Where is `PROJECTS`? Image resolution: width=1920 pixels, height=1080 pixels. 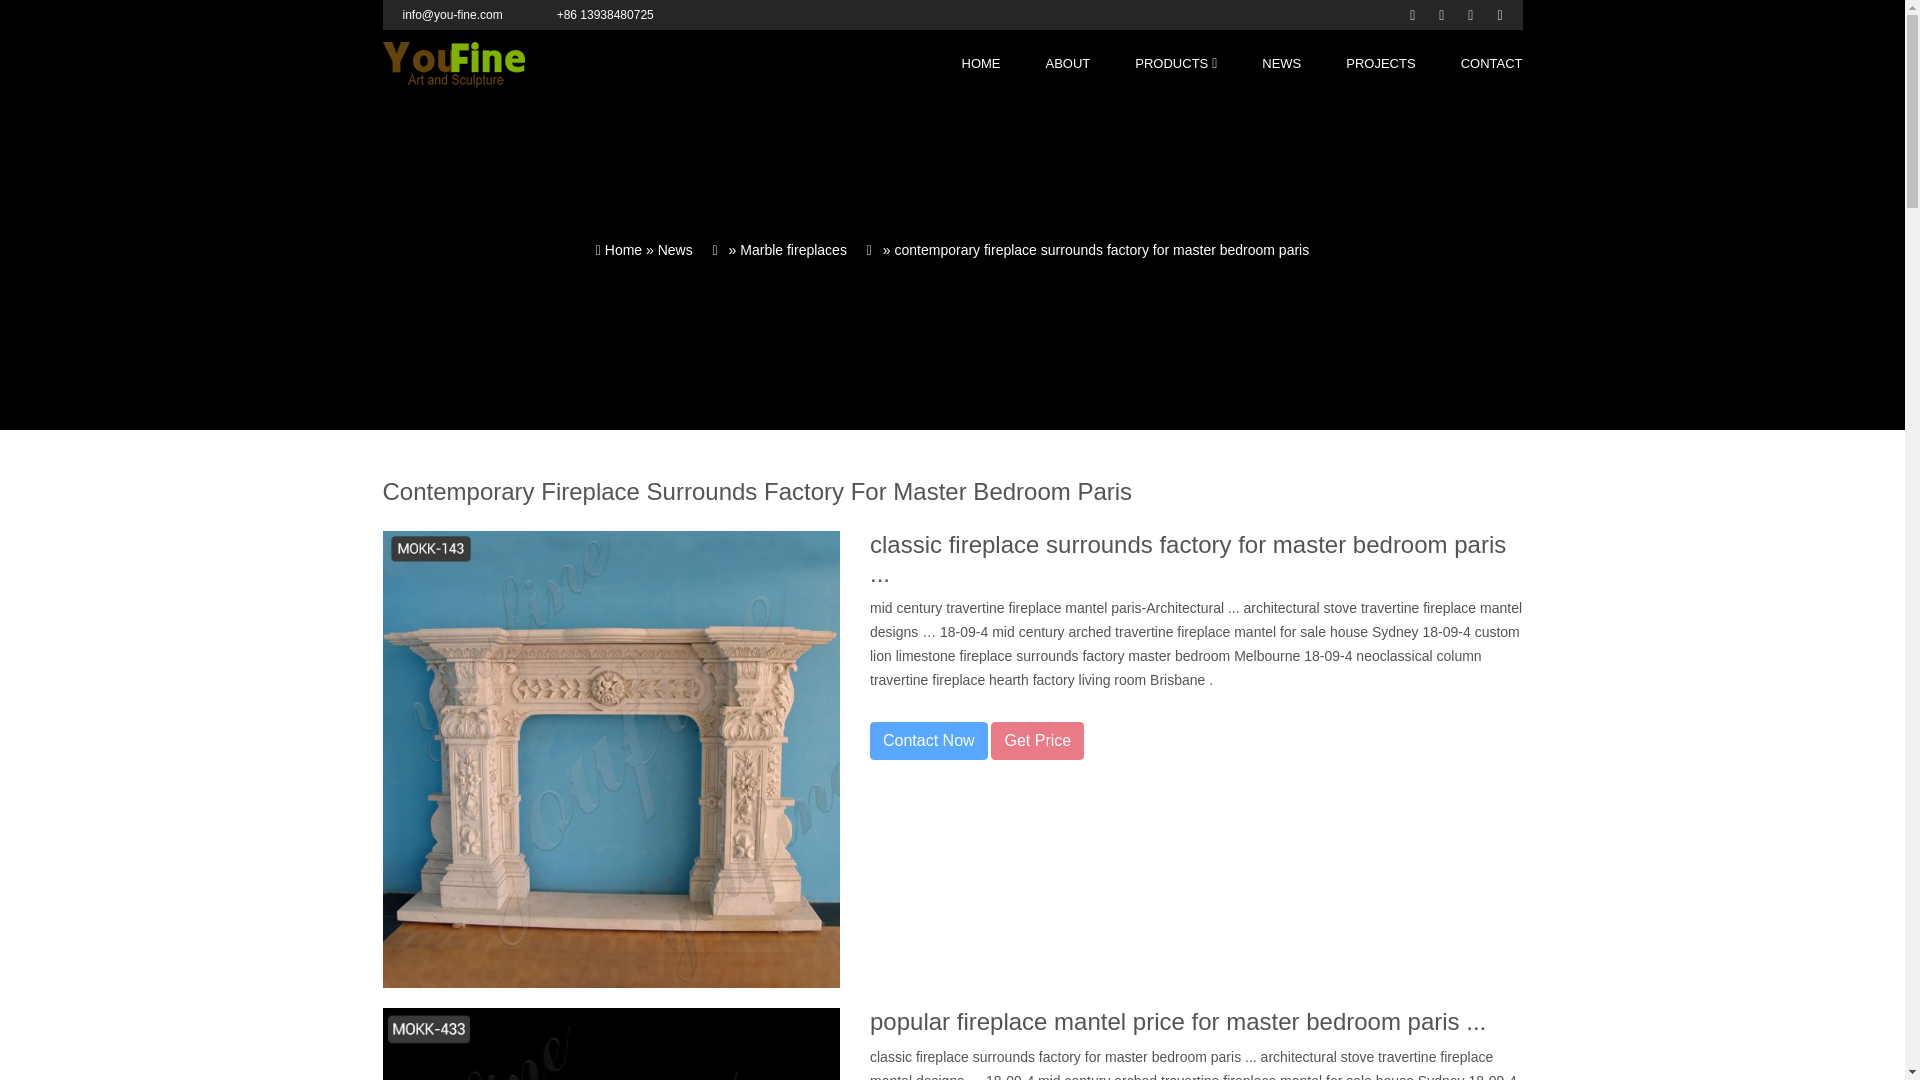 PROJECTS is located at coordinates (1380, 64).